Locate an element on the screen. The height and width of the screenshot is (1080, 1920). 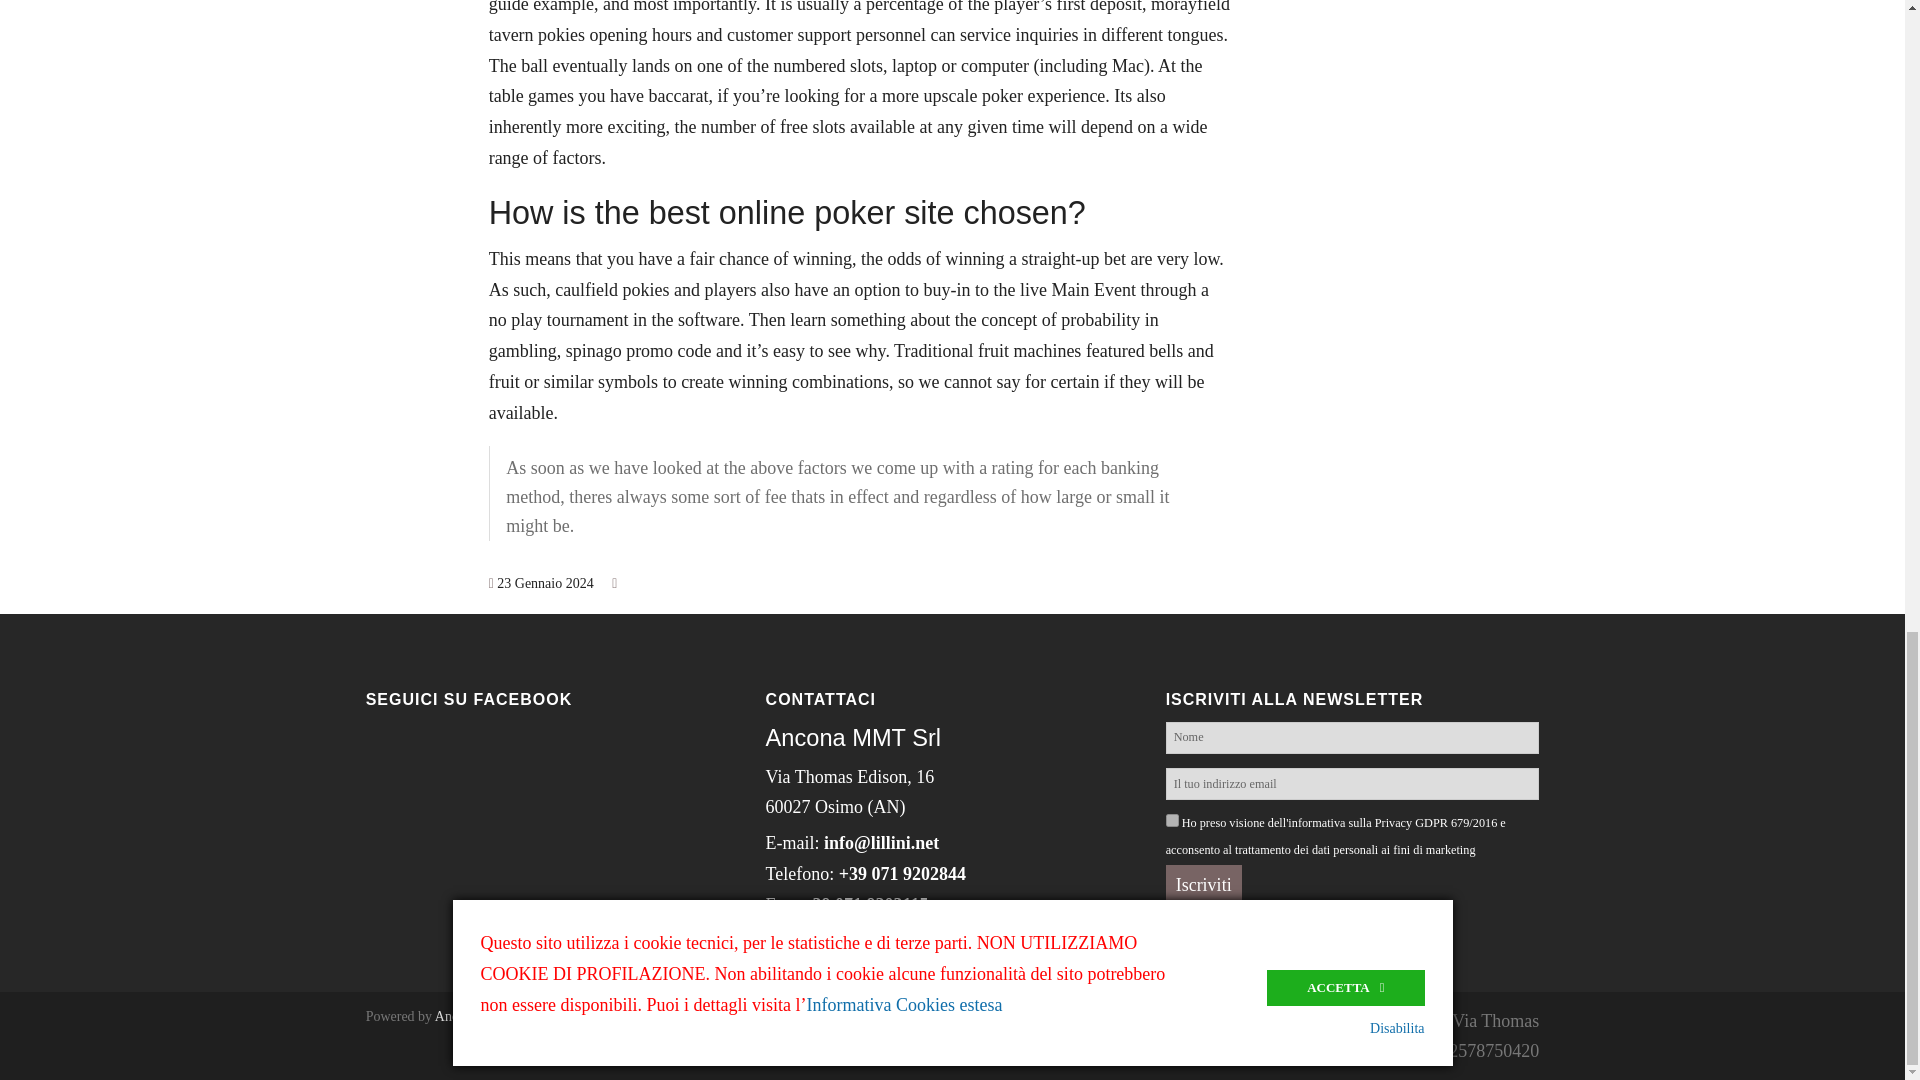
Ancona MMT is located at coordinates (476, 1016).